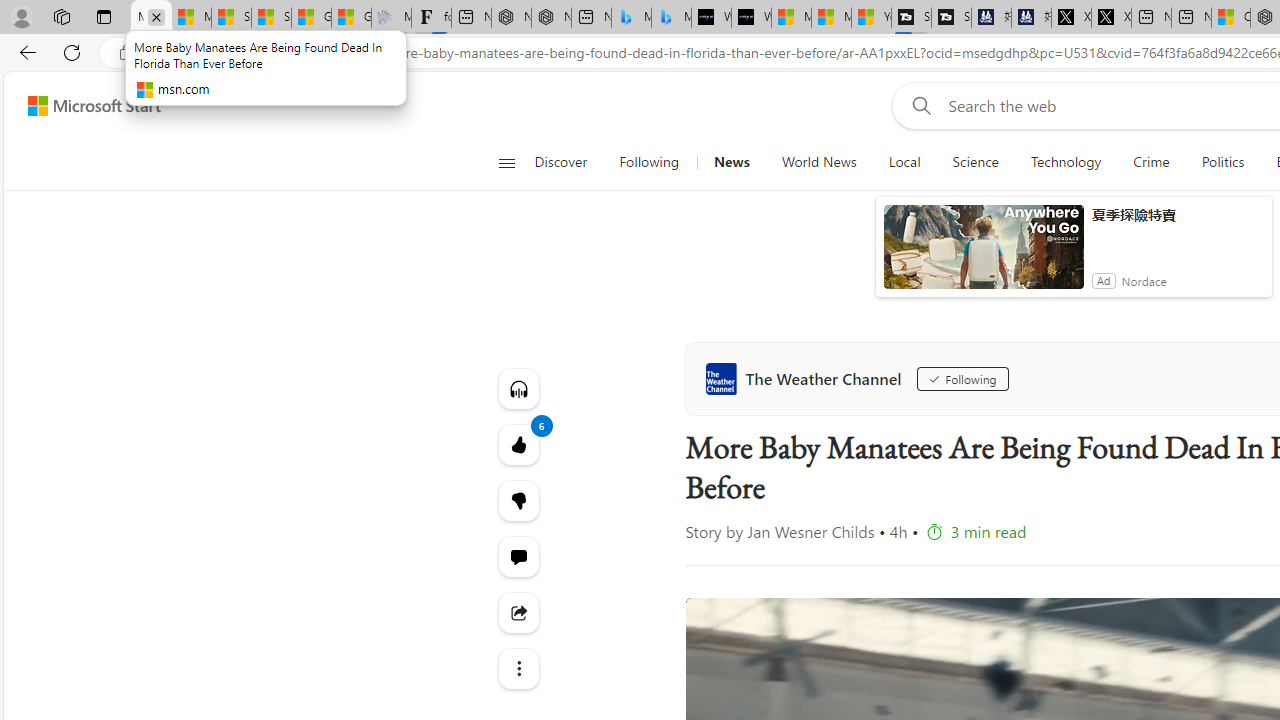 Image resolution: width=1280 pixels, height=720 pixels. What do you see at coordinates (671, 18) in the screenshot?
I see `Microsoft Bing Travel - Shangri-La Hotel Bangkok` at bounding box center [671, 18].